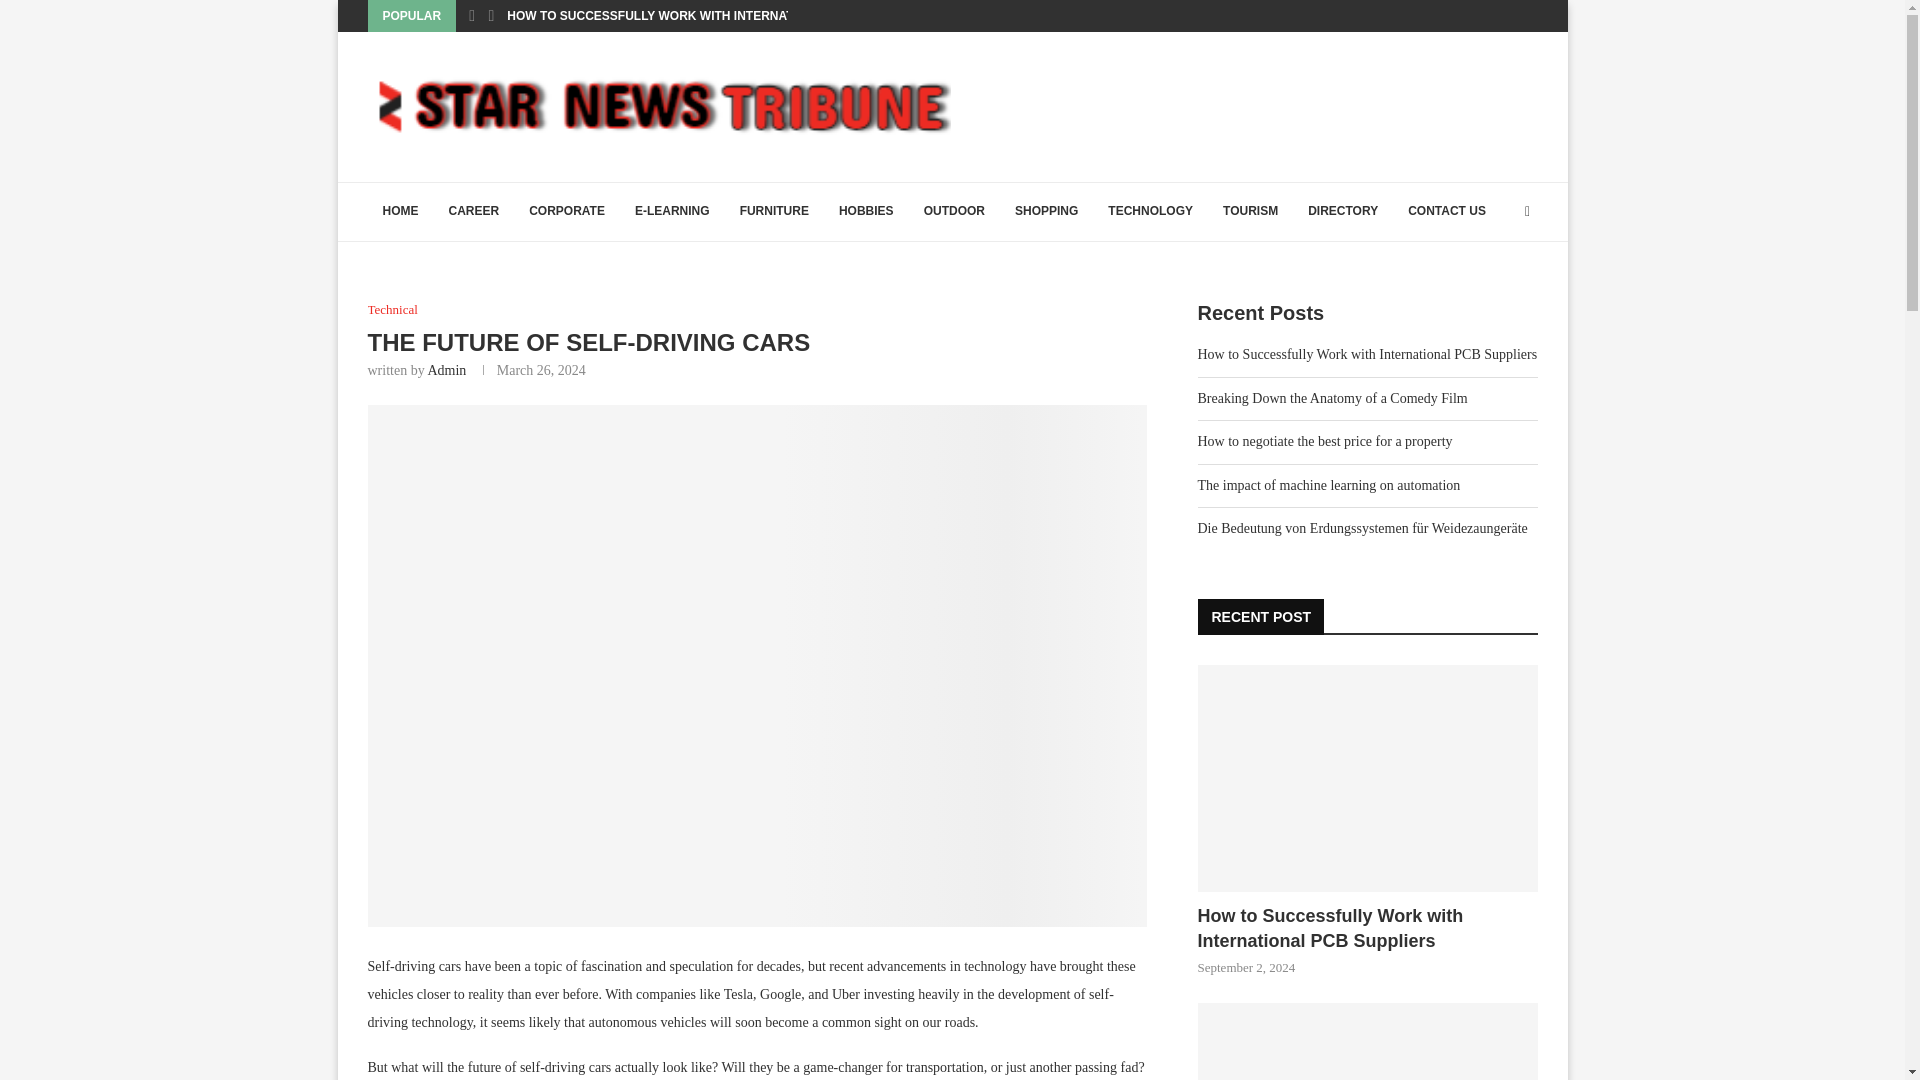 Image resolution: width=1920 pixels, height=1080 pixels. I want to click on CORPORATE, so click(567, 212).